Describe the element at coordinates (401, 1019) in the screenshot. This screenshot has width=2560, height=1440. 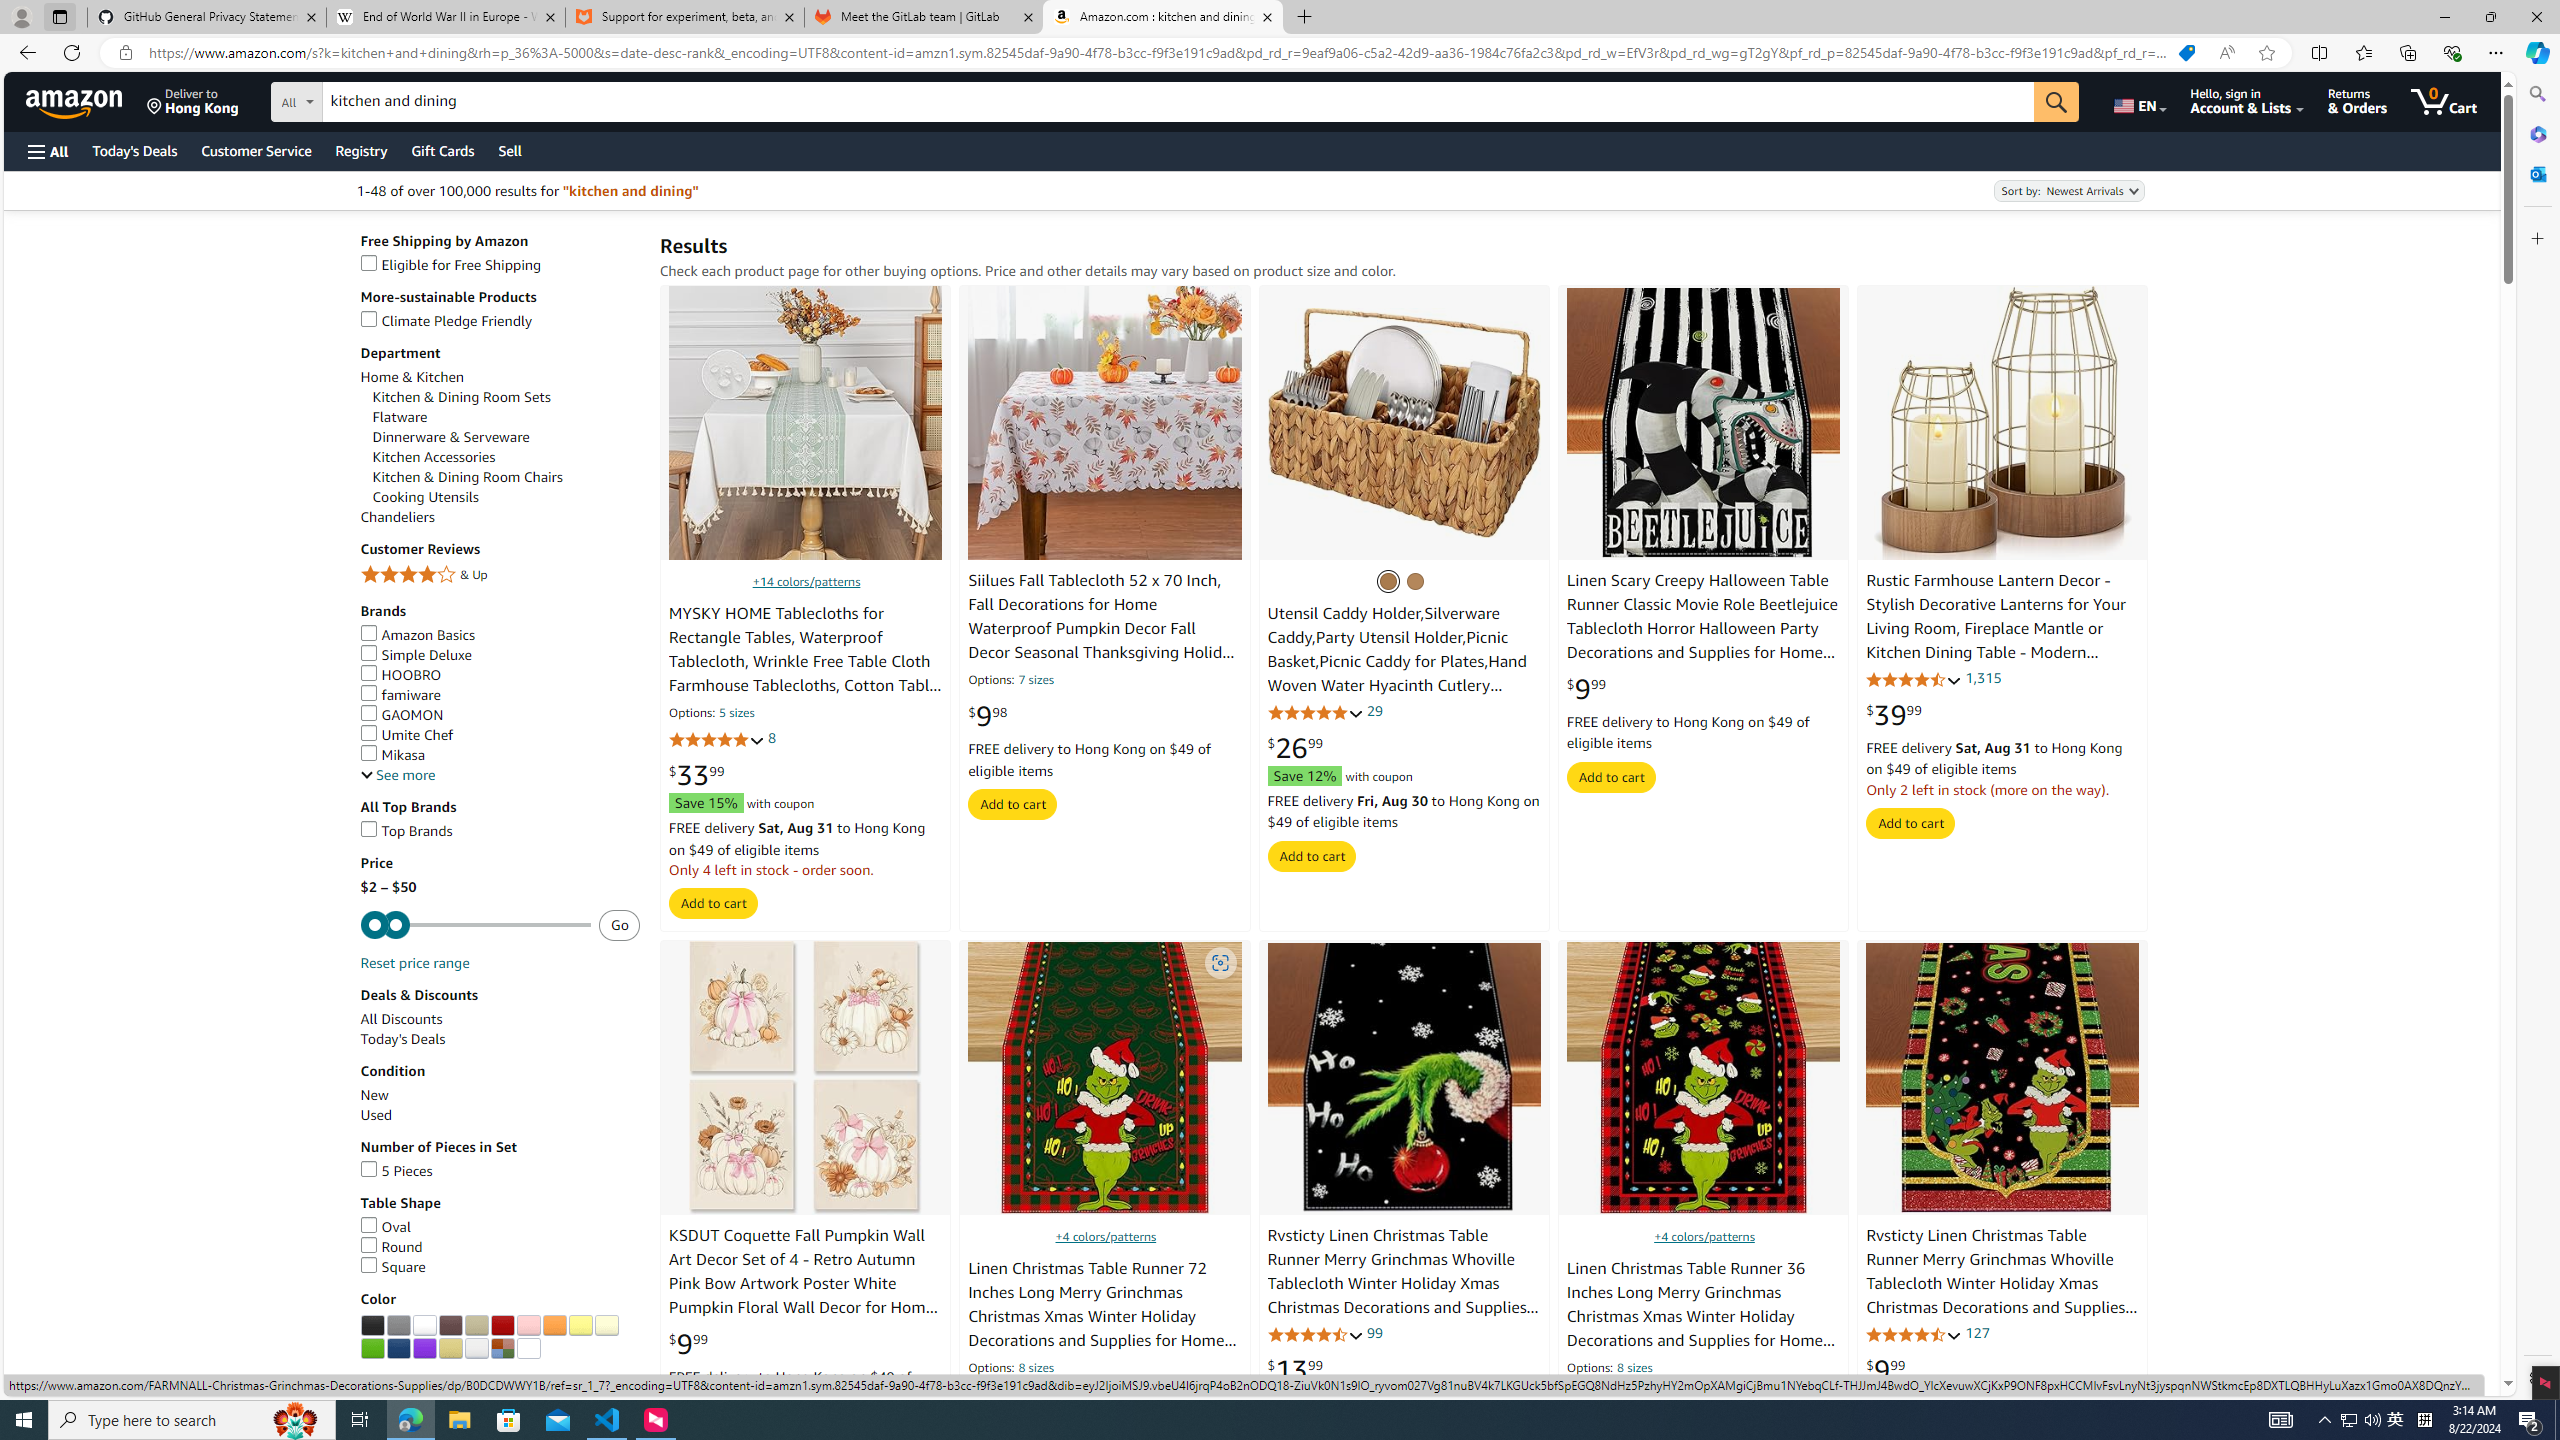
I see `All Discounts` at that location.